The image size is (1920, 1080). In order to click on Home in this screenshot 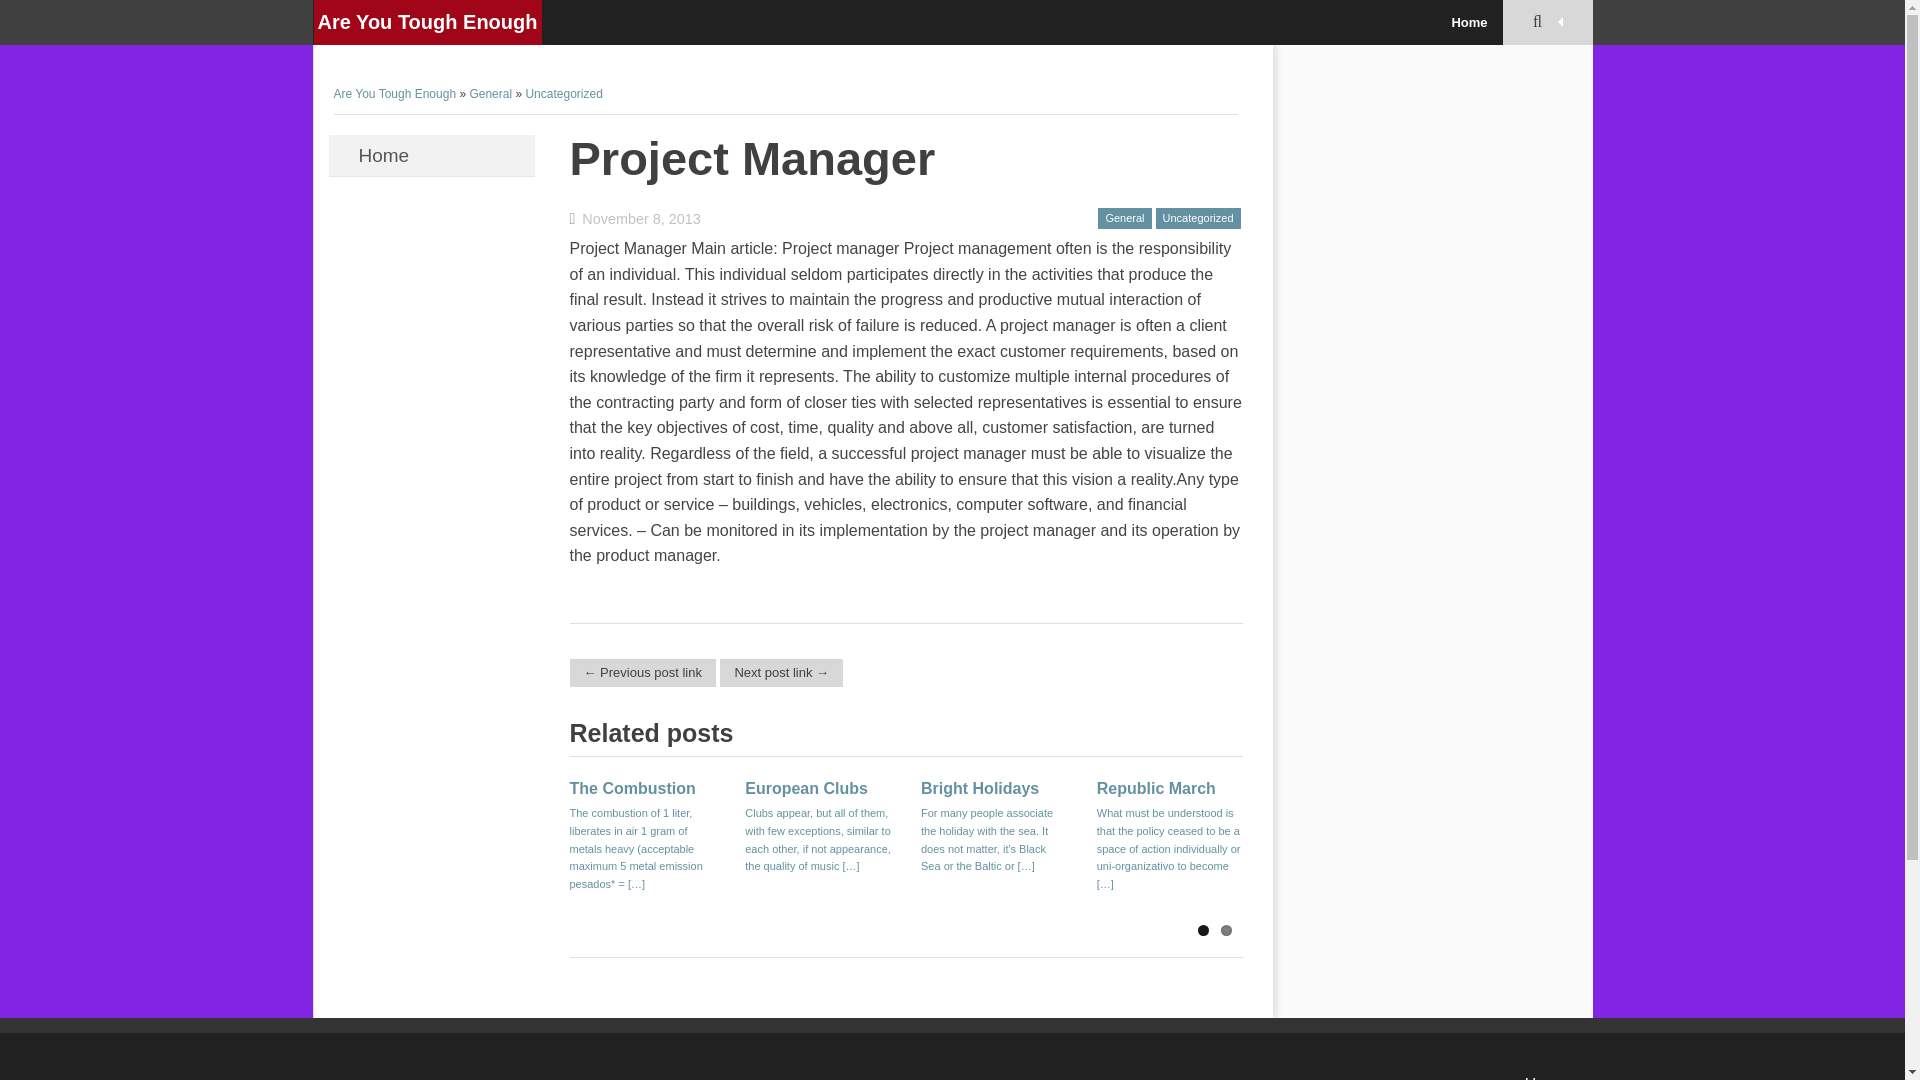, I will do `click(430, 156)`.